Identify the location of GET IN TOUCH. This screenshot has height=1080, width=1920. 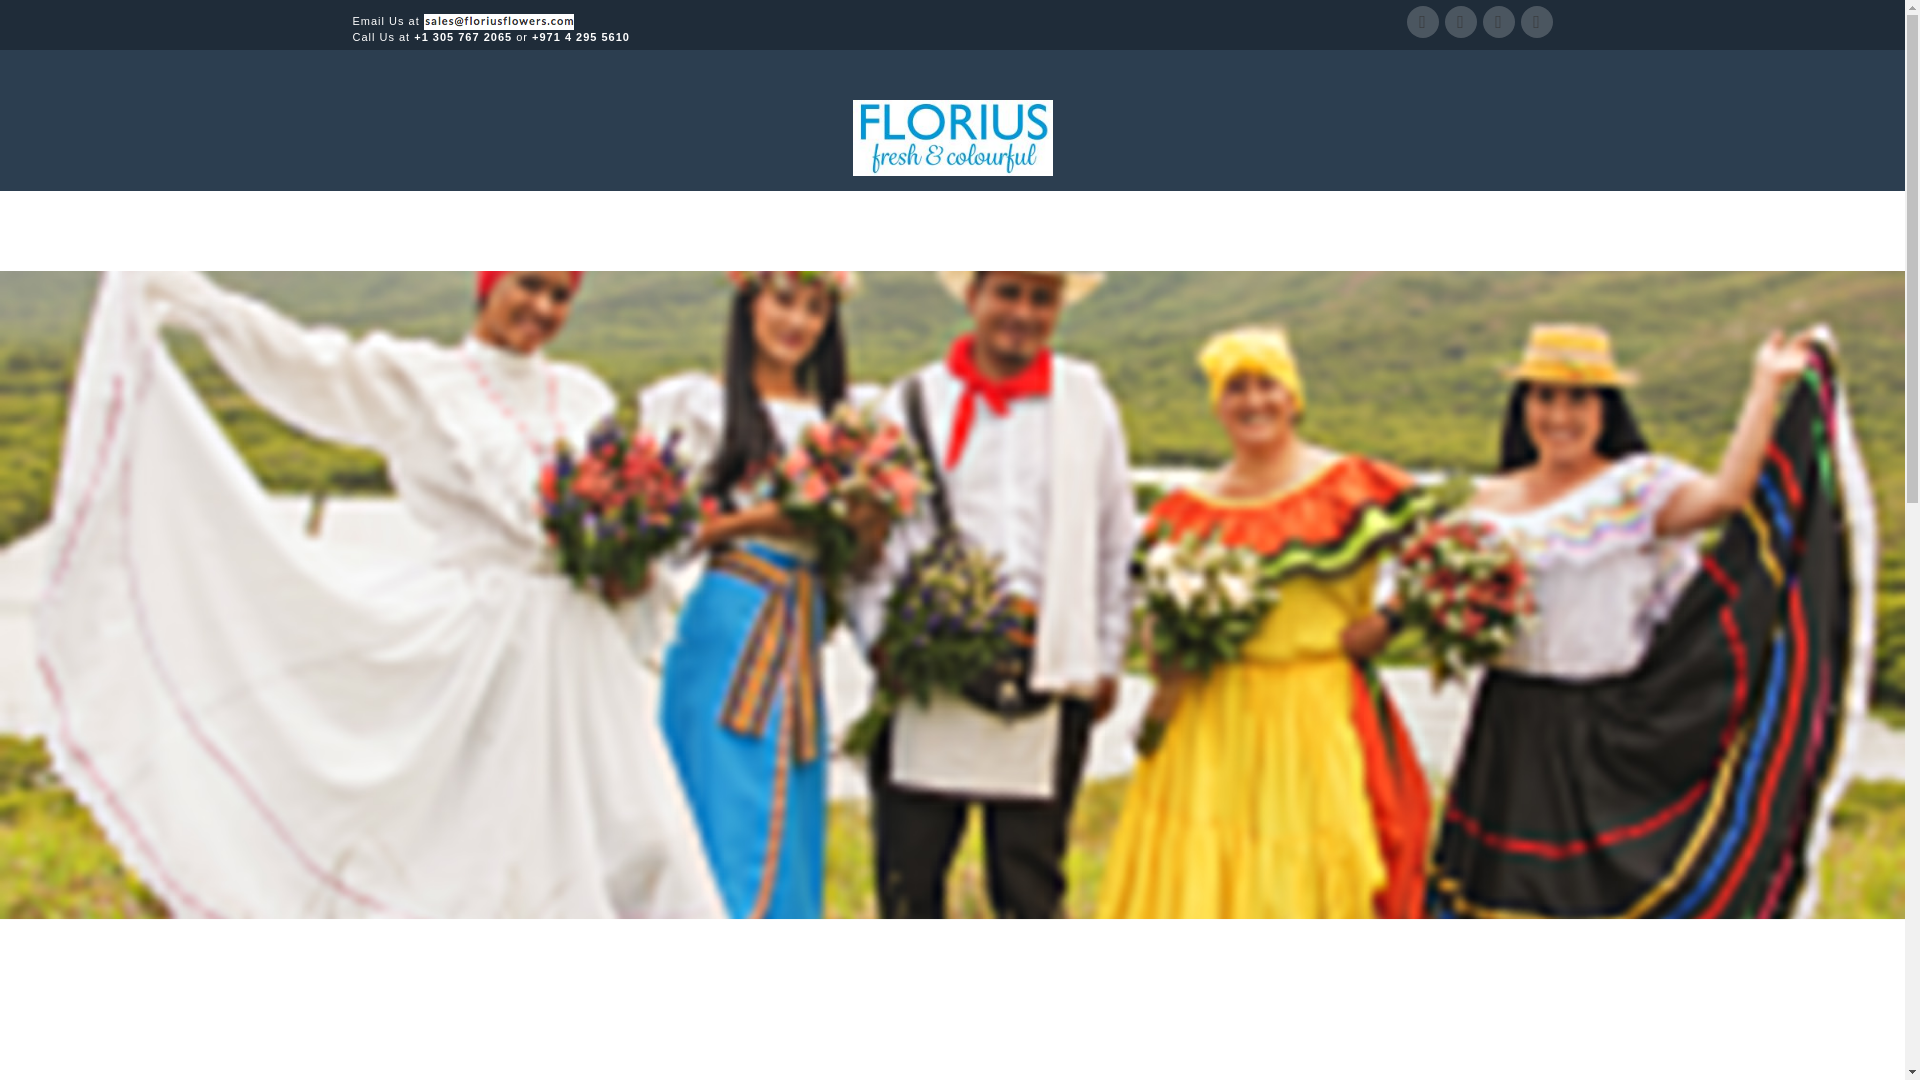
(1358, 231).